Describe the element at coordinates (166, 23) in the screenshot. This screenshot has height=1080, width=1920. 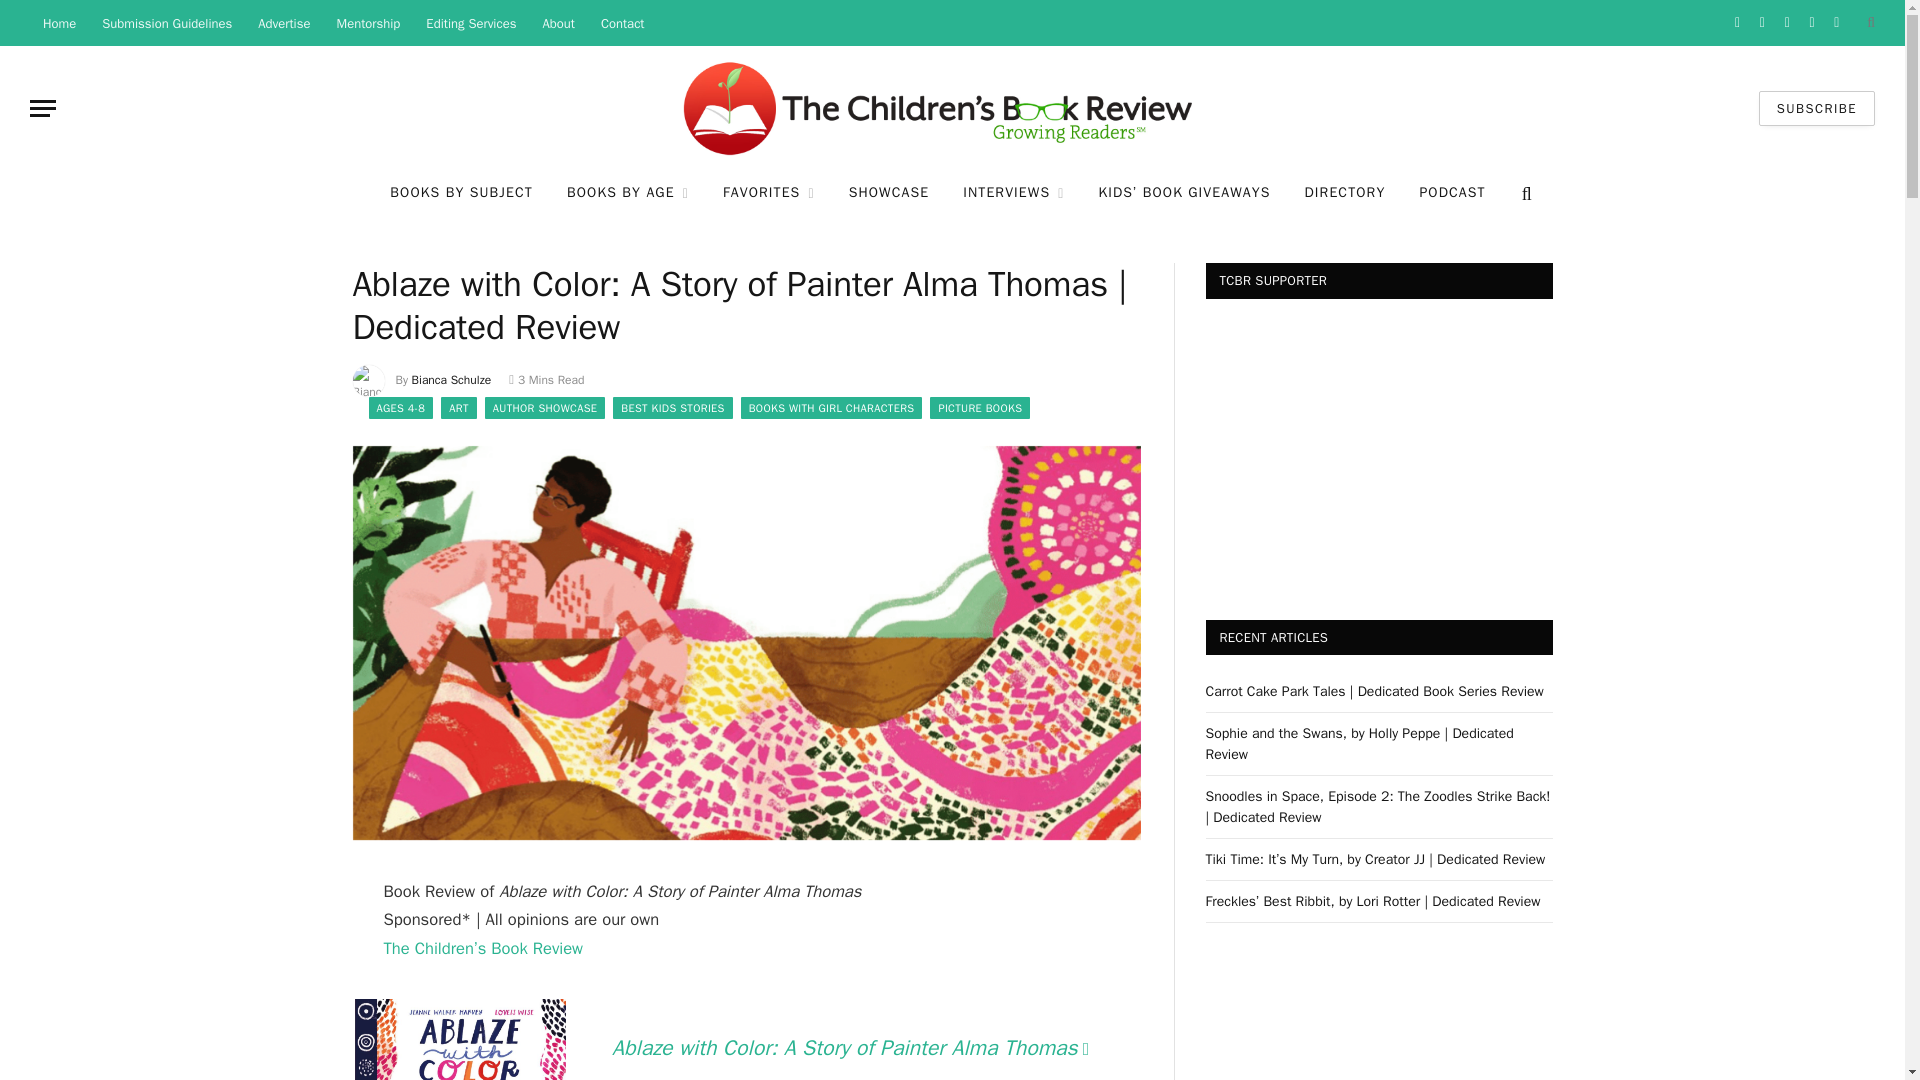
I see `Submission Guidelines` at that location.